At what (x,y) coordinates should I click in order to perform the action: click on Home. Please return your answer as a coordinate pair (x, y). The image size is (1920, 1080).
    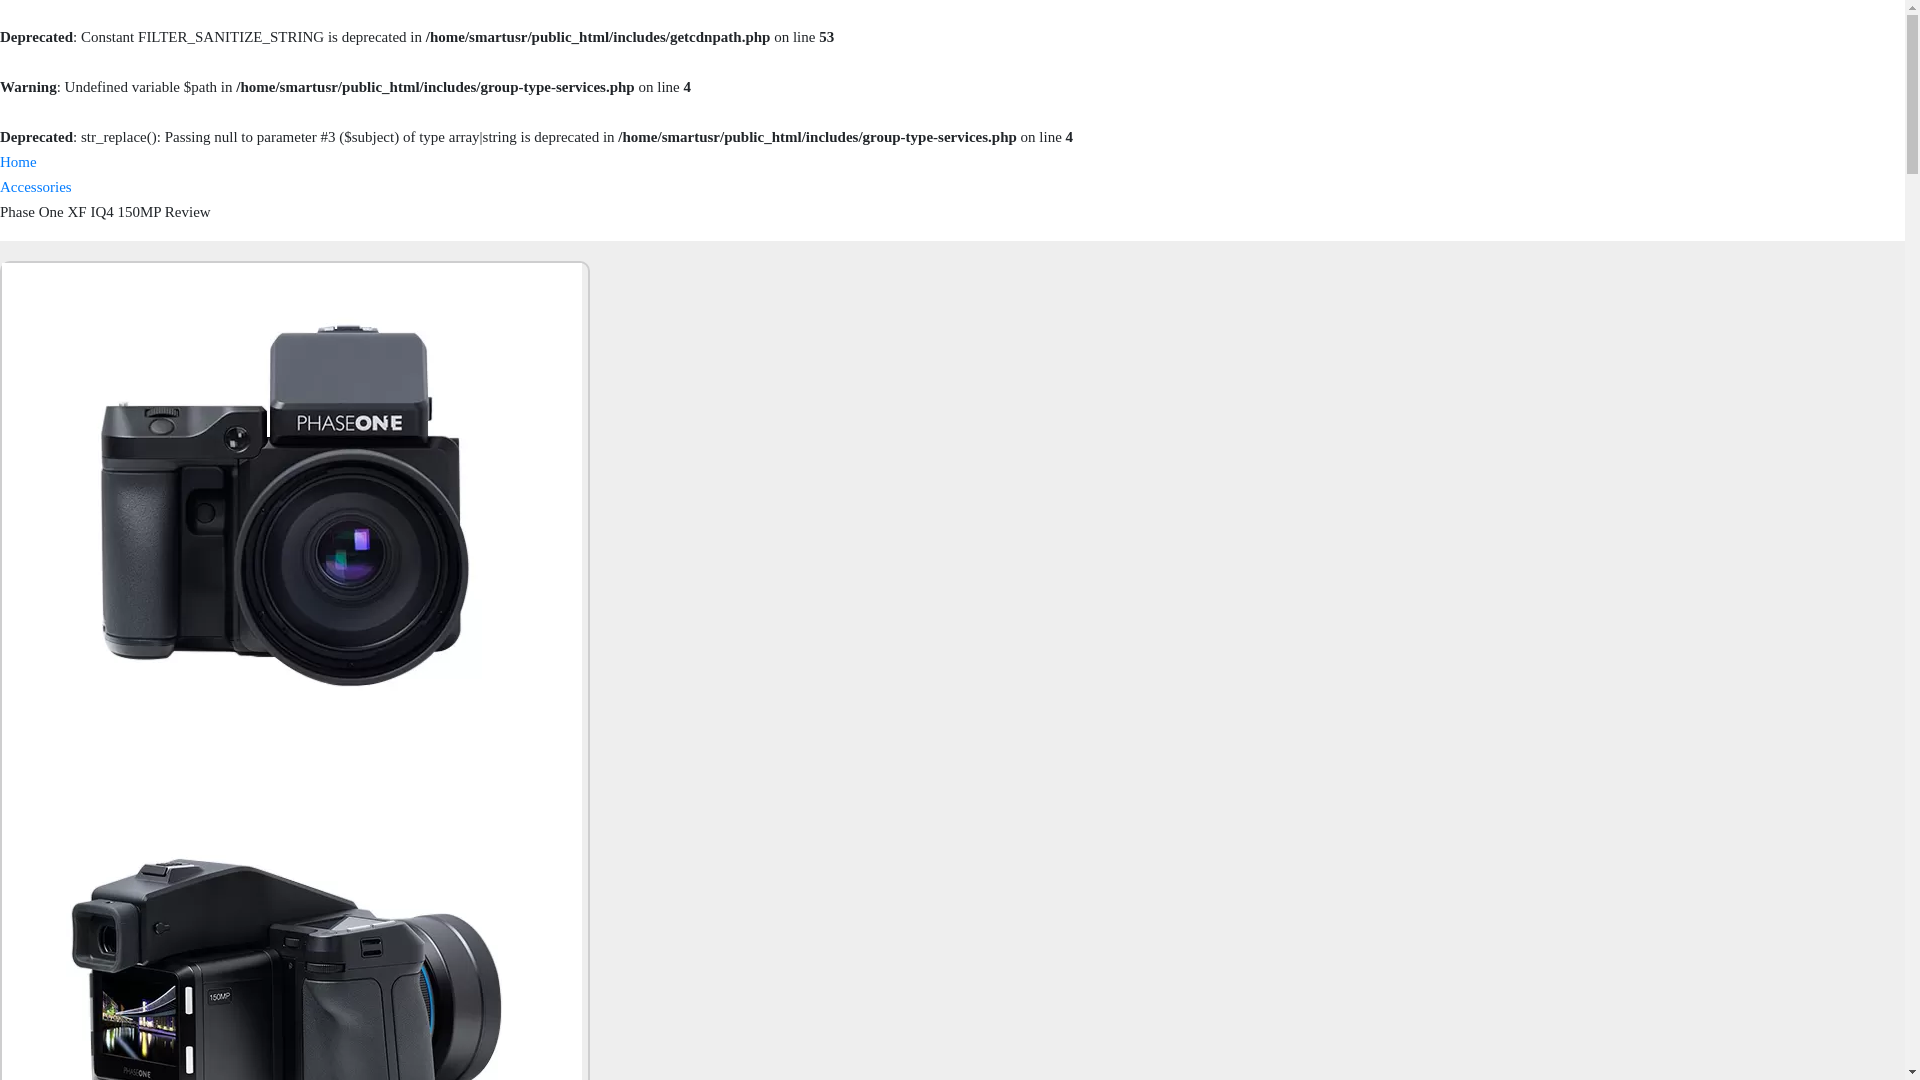
    Looking at the image, I should click on (18, 162).